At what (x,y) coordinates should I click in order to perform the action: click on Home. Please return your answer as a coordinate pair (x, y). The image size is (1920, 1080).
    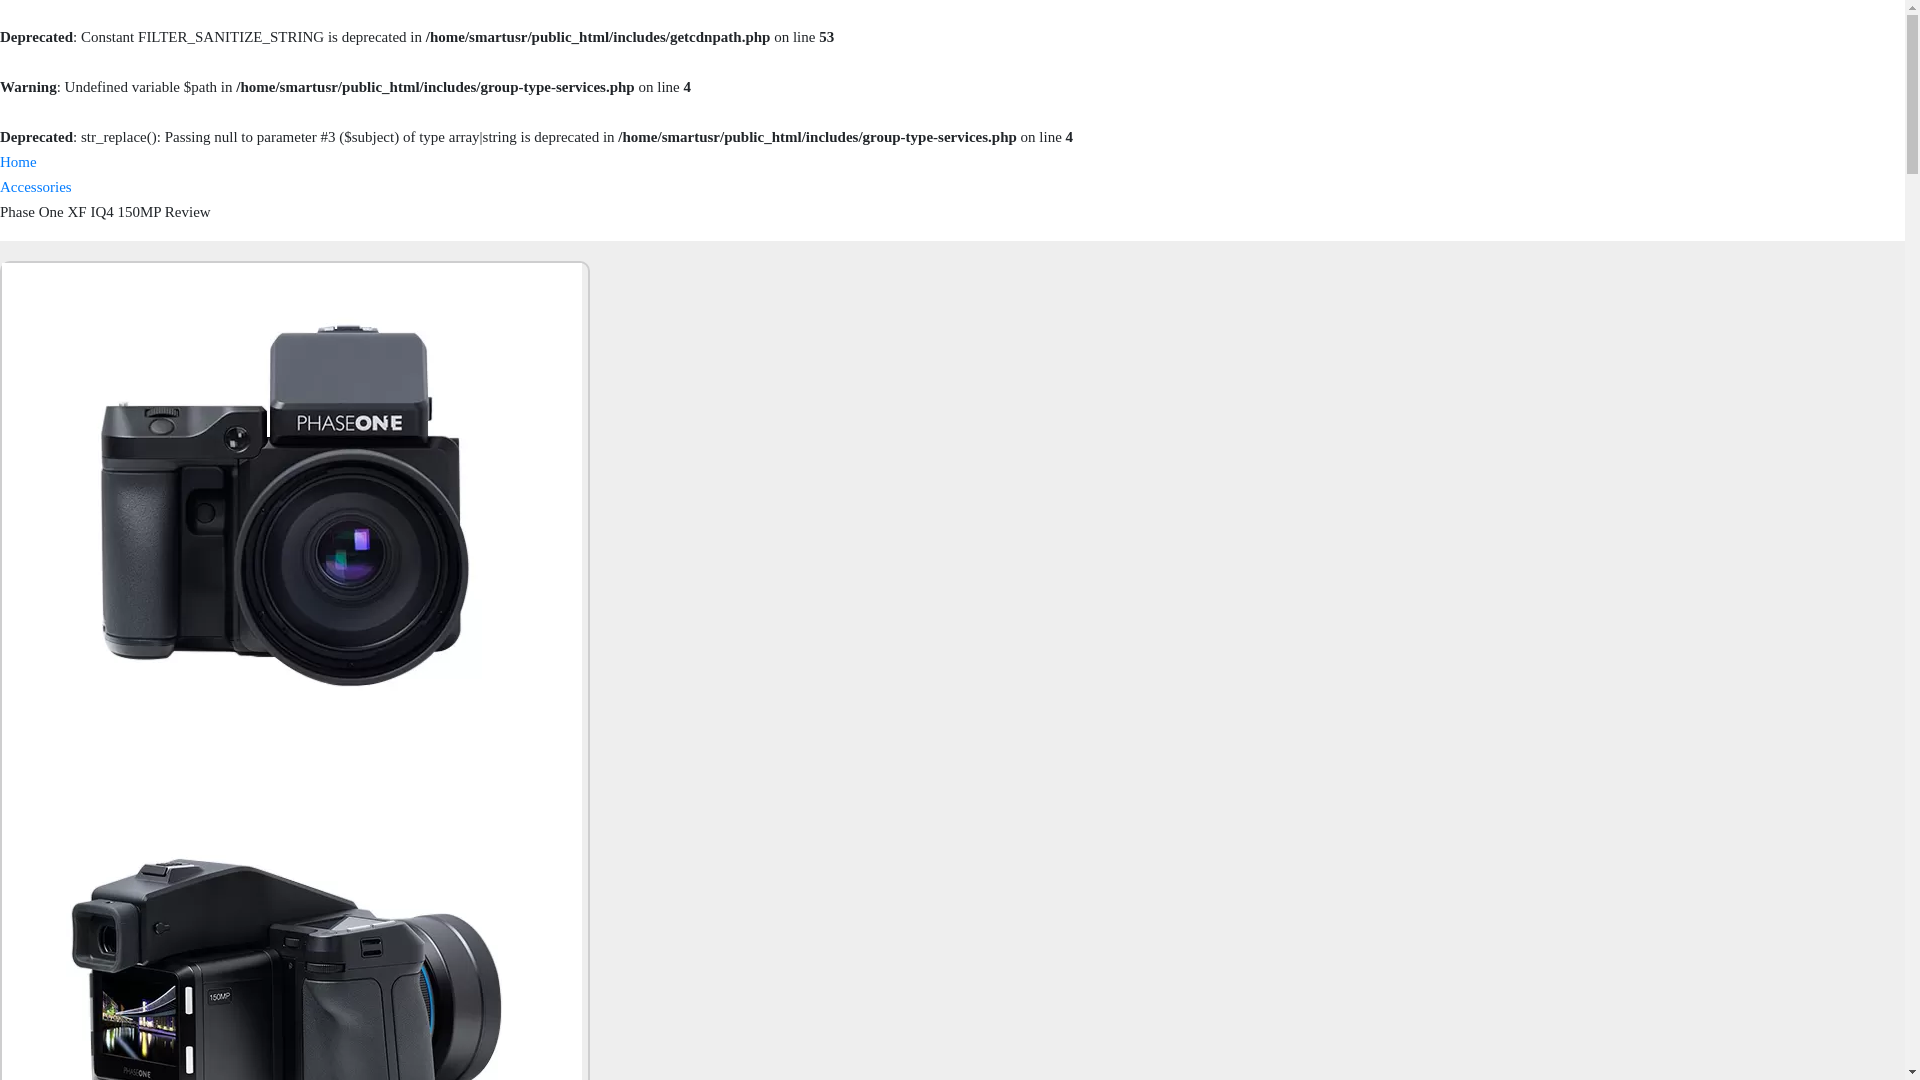
    Looking at the image, I should click on (18, 162).